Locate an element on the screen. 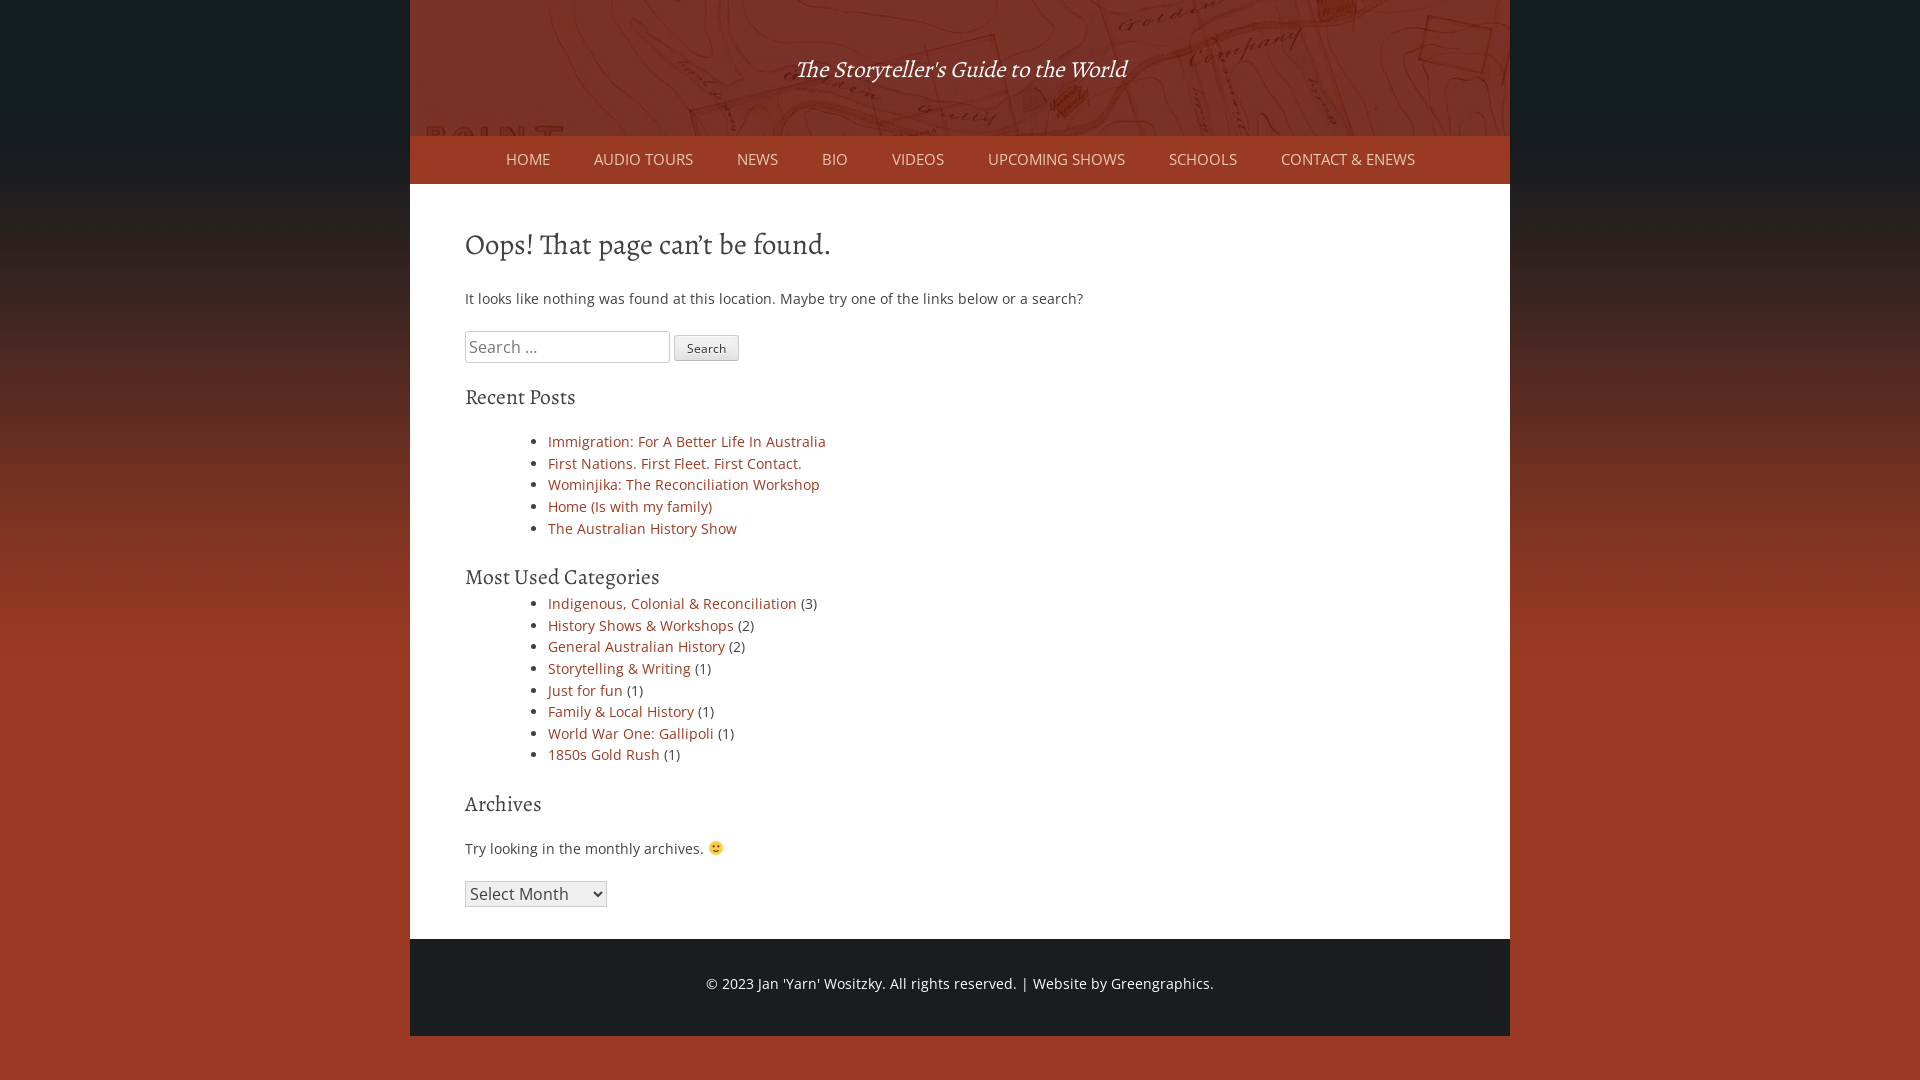 Image resolution: width=1920 pixels, height=1080 pixels. 1850s Gold Rush is located at coordinates (604, 754).